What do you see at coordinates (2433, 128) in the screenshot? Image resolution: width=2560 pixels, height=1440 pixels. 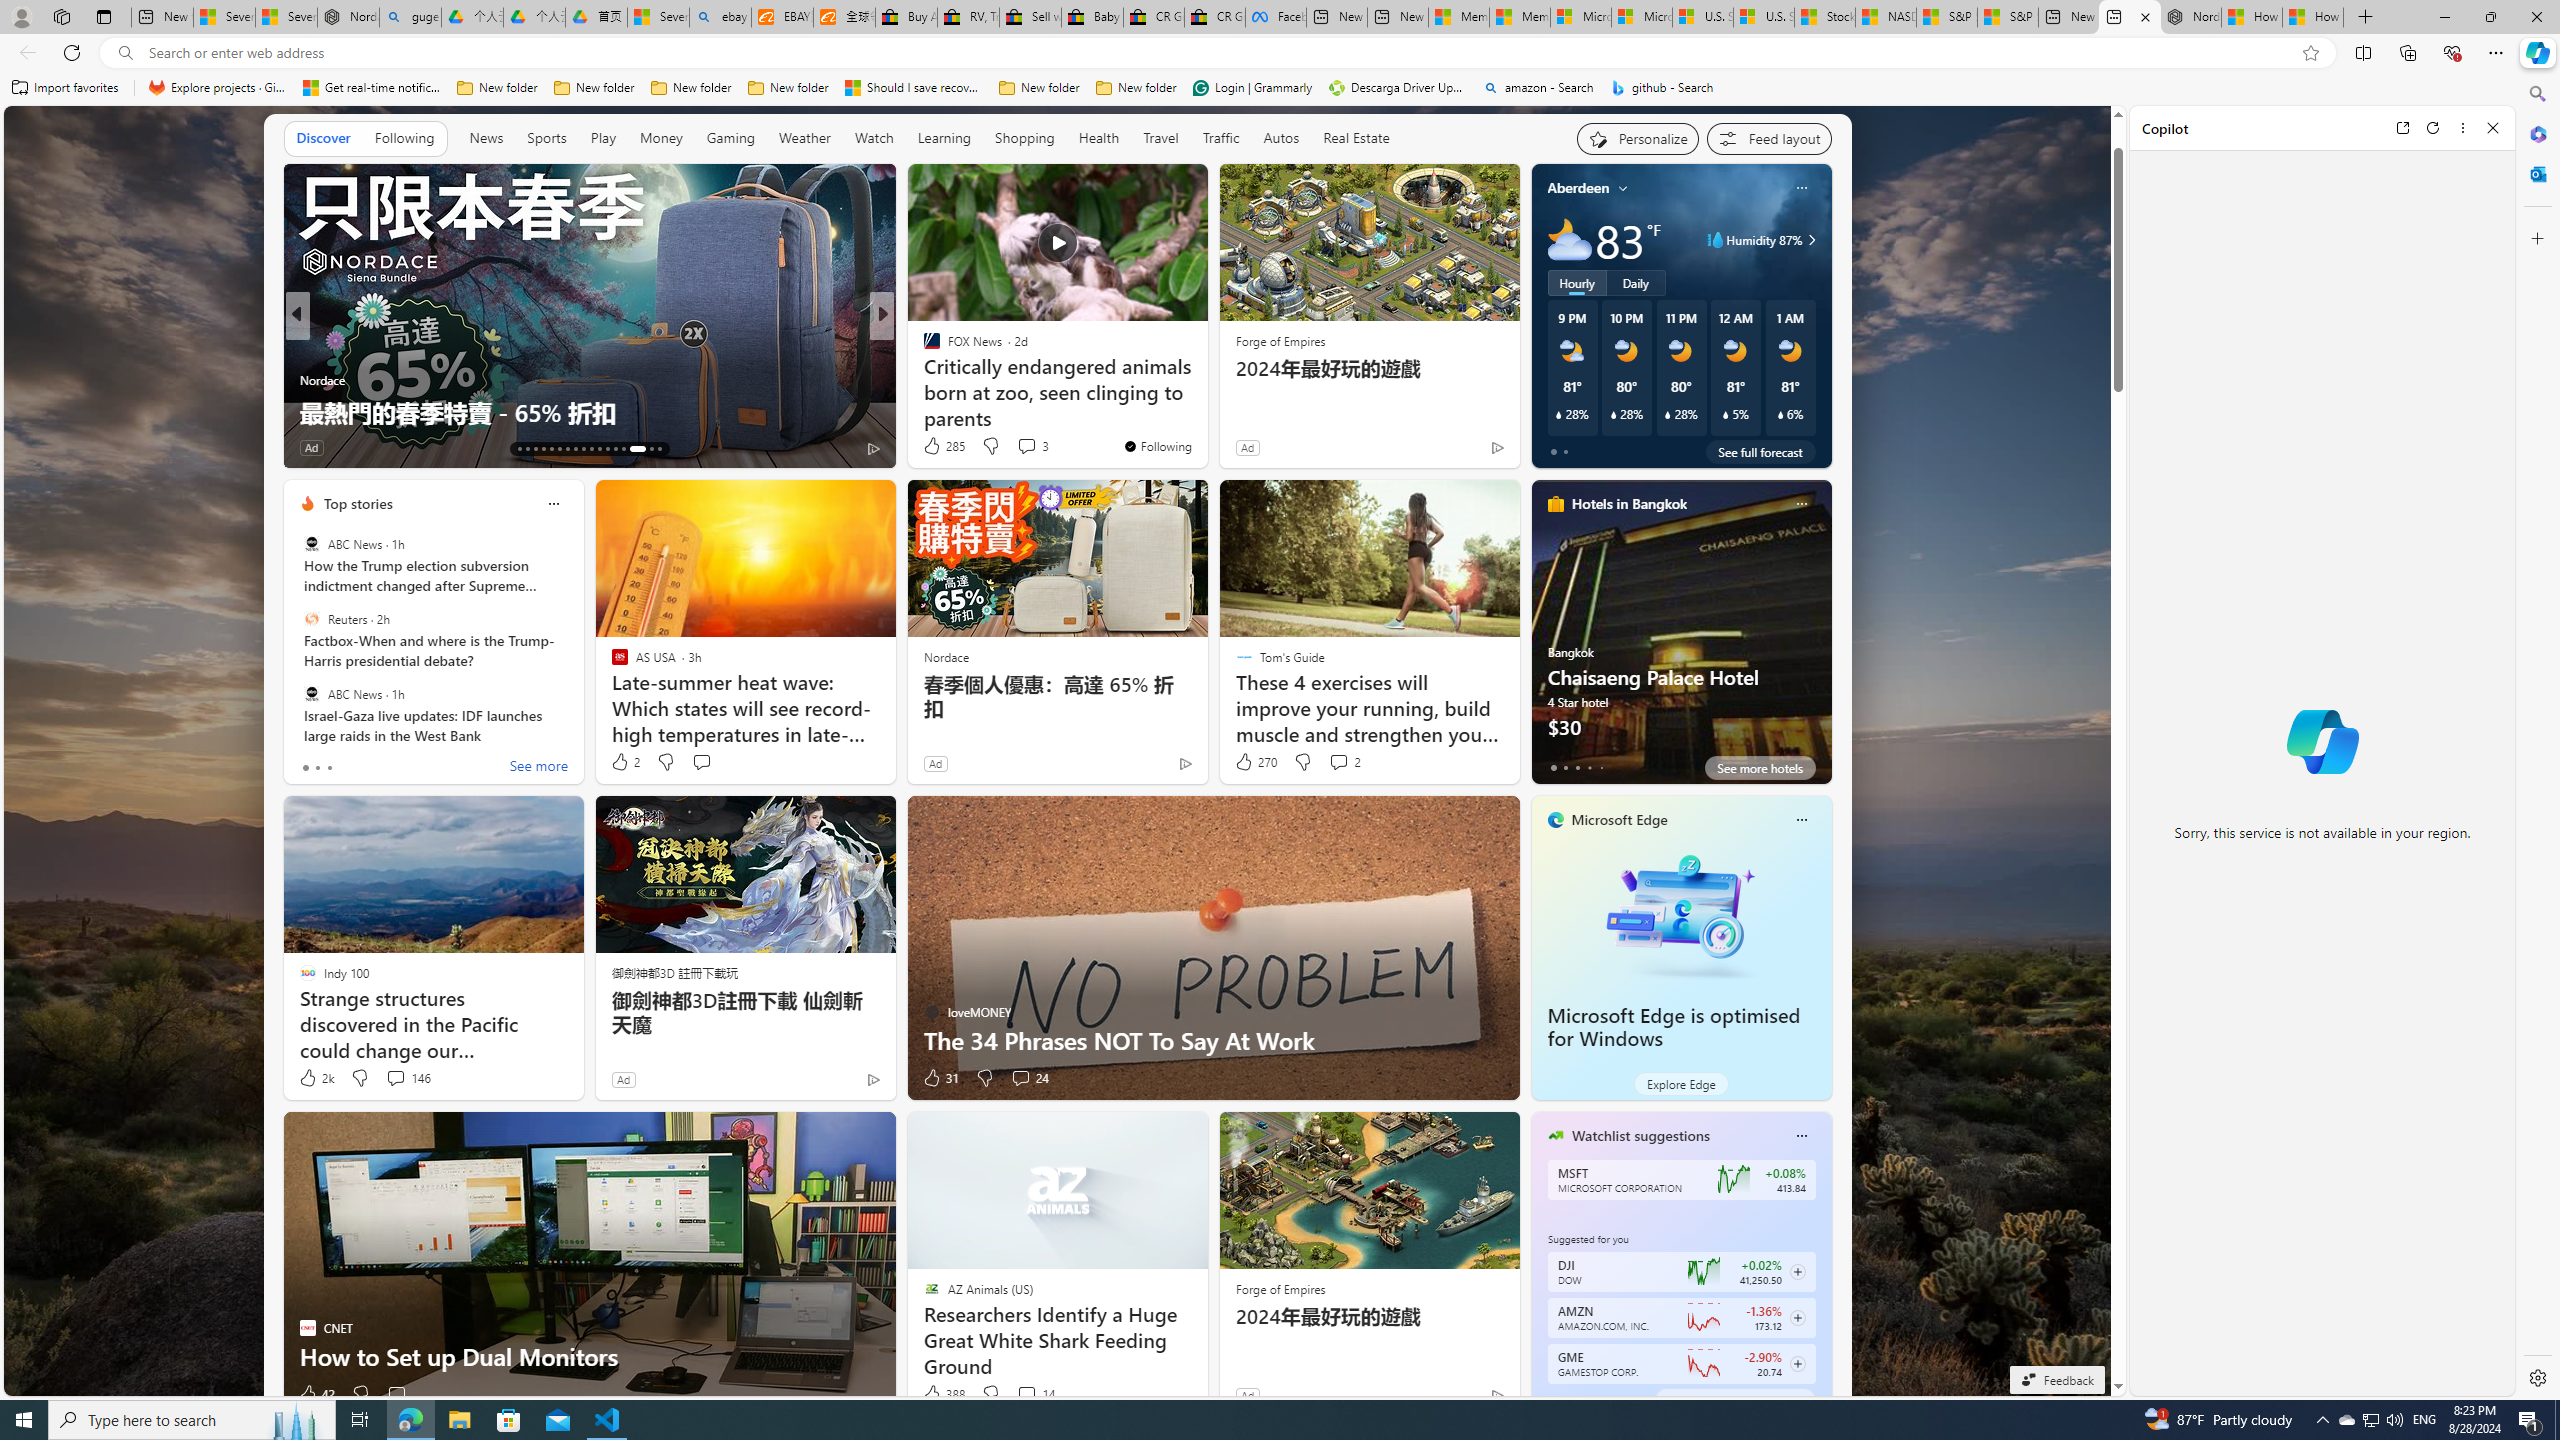 I see `Refresh` at bounding box center [2433, 128].